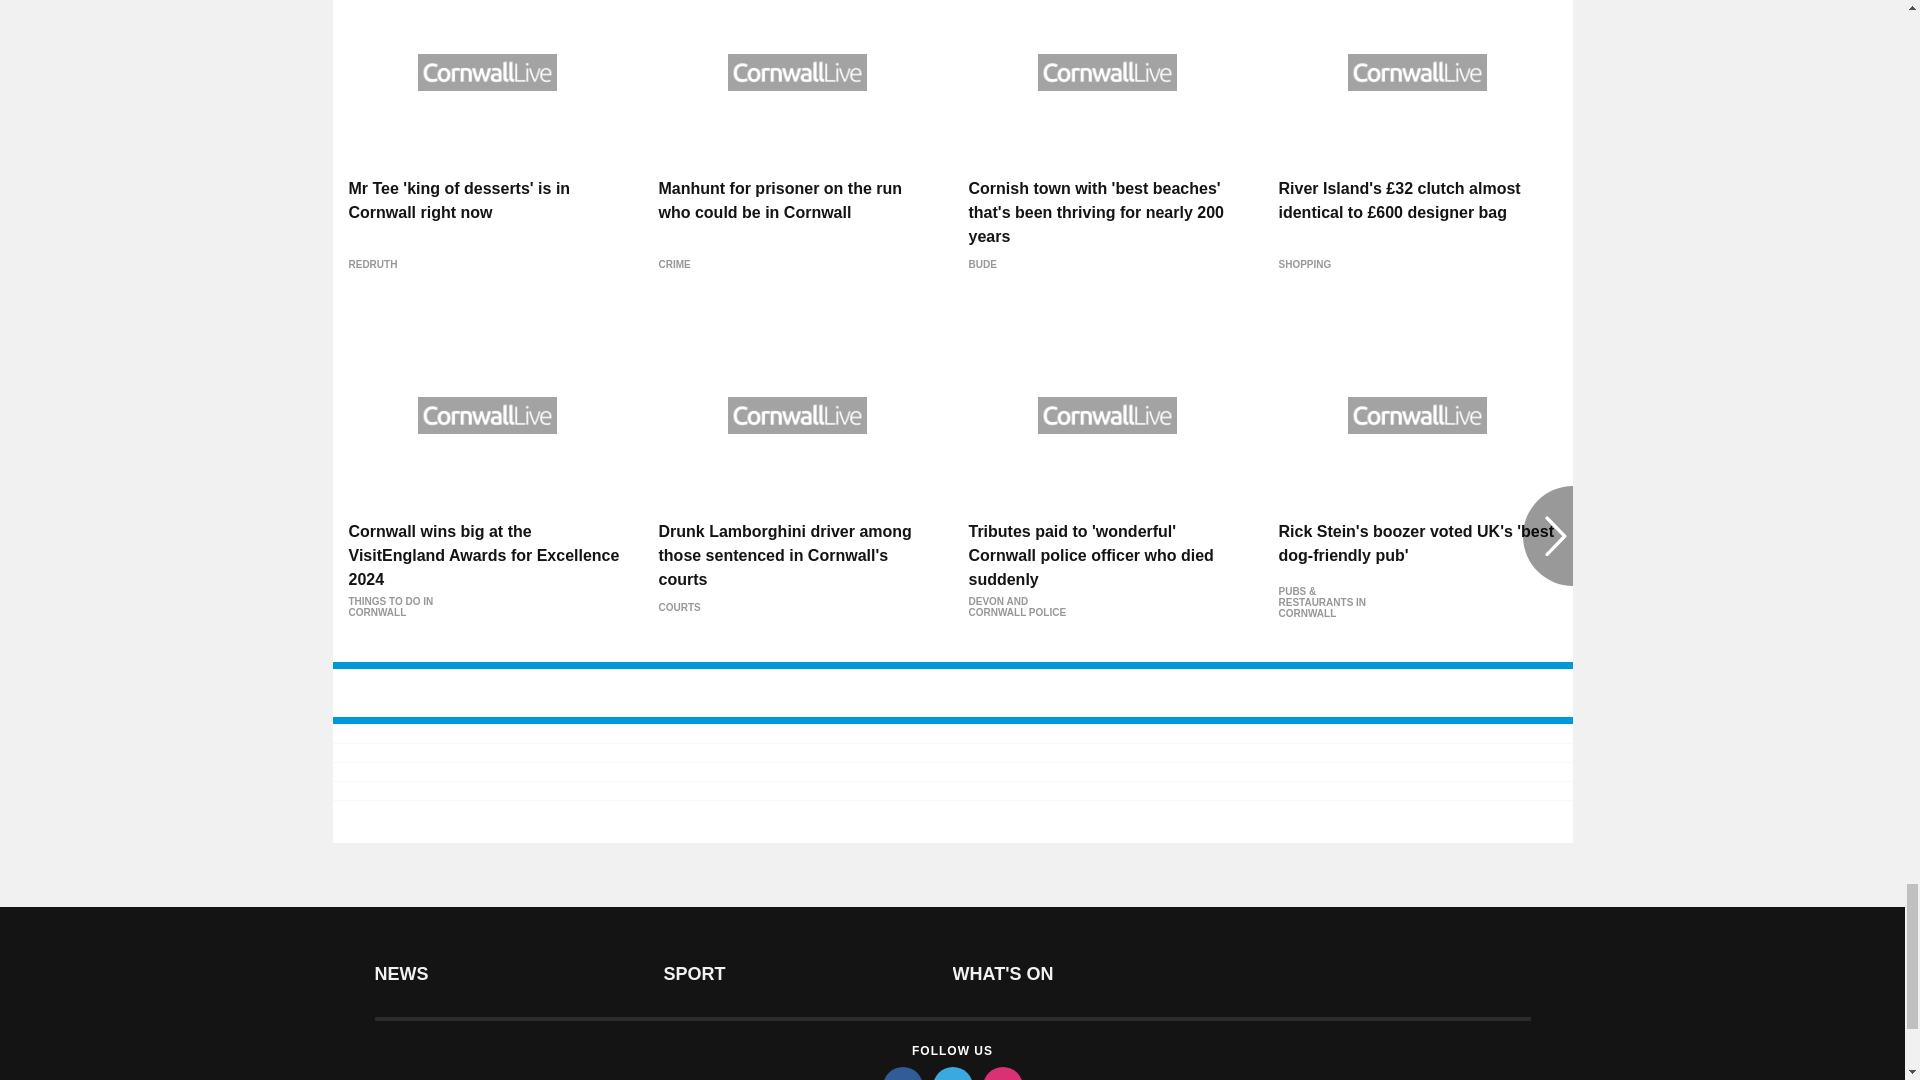  Describe the element at coordinates (951, 1074) in the screenshot. I see `twitter` at that location.